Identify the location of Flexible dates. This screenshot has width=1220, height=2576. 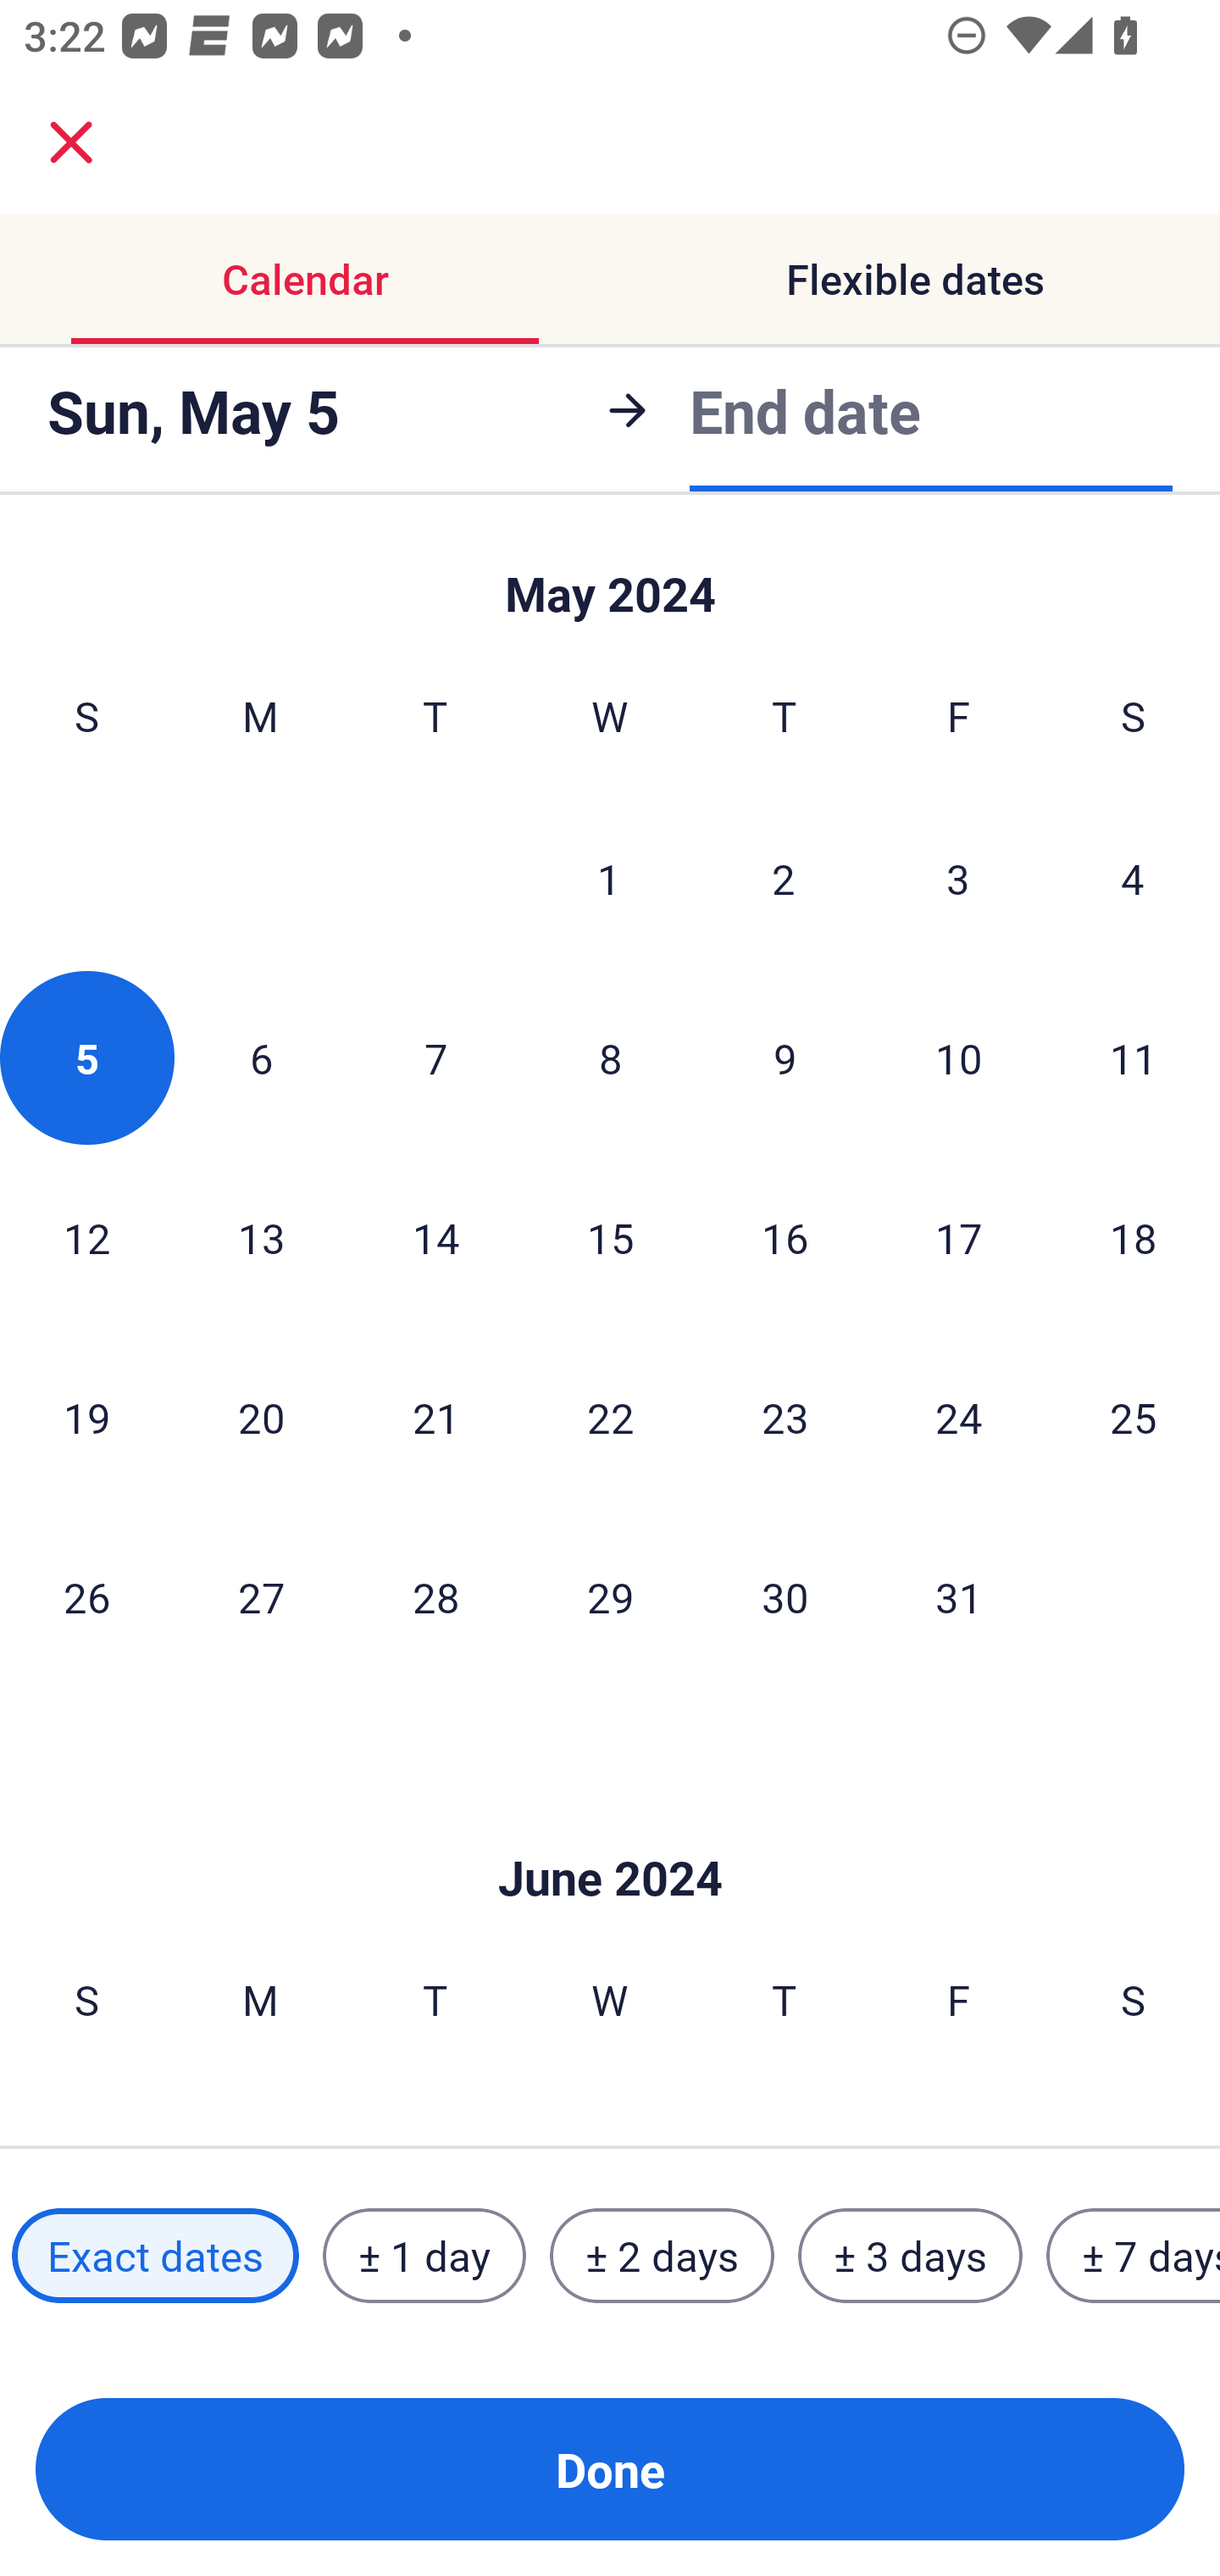
(915, 280).